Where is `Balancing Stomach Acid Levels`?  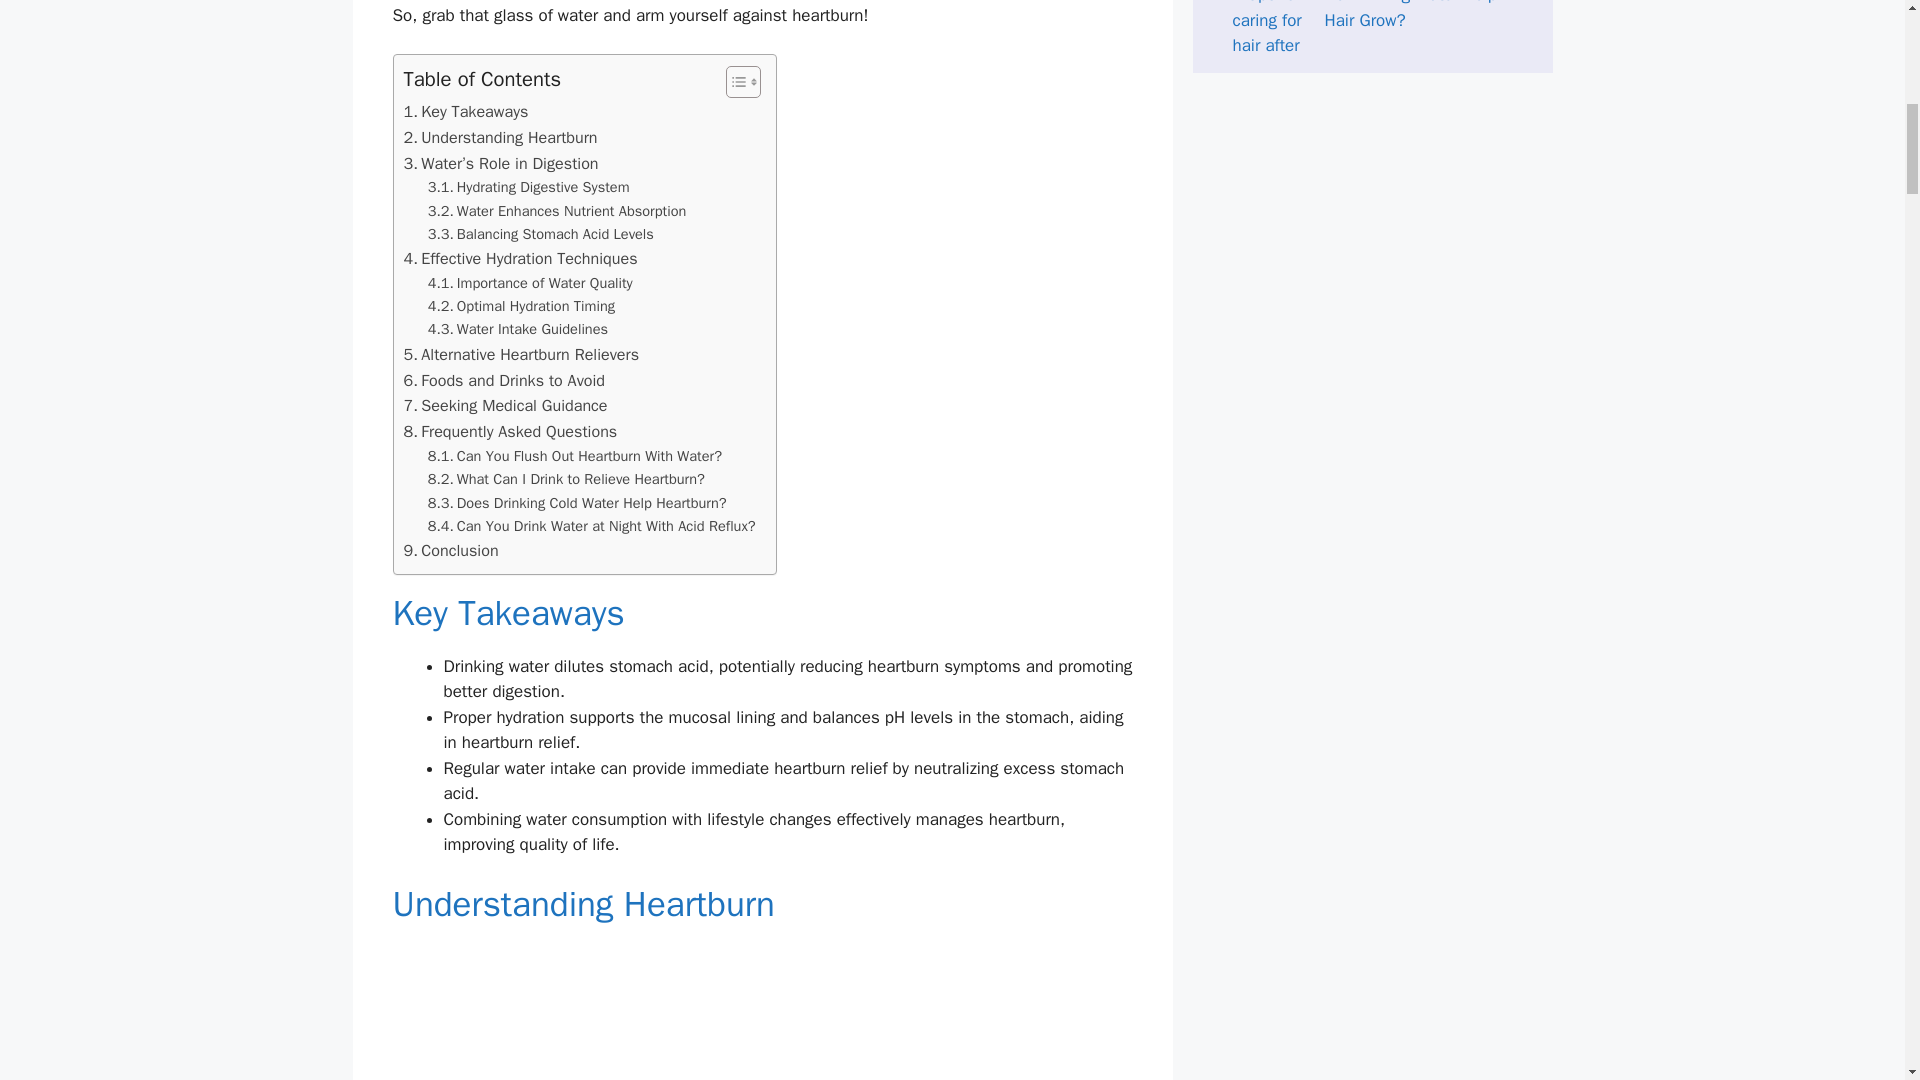 Balancing Stomach Acid Levels is located at coordinates (541, 234).